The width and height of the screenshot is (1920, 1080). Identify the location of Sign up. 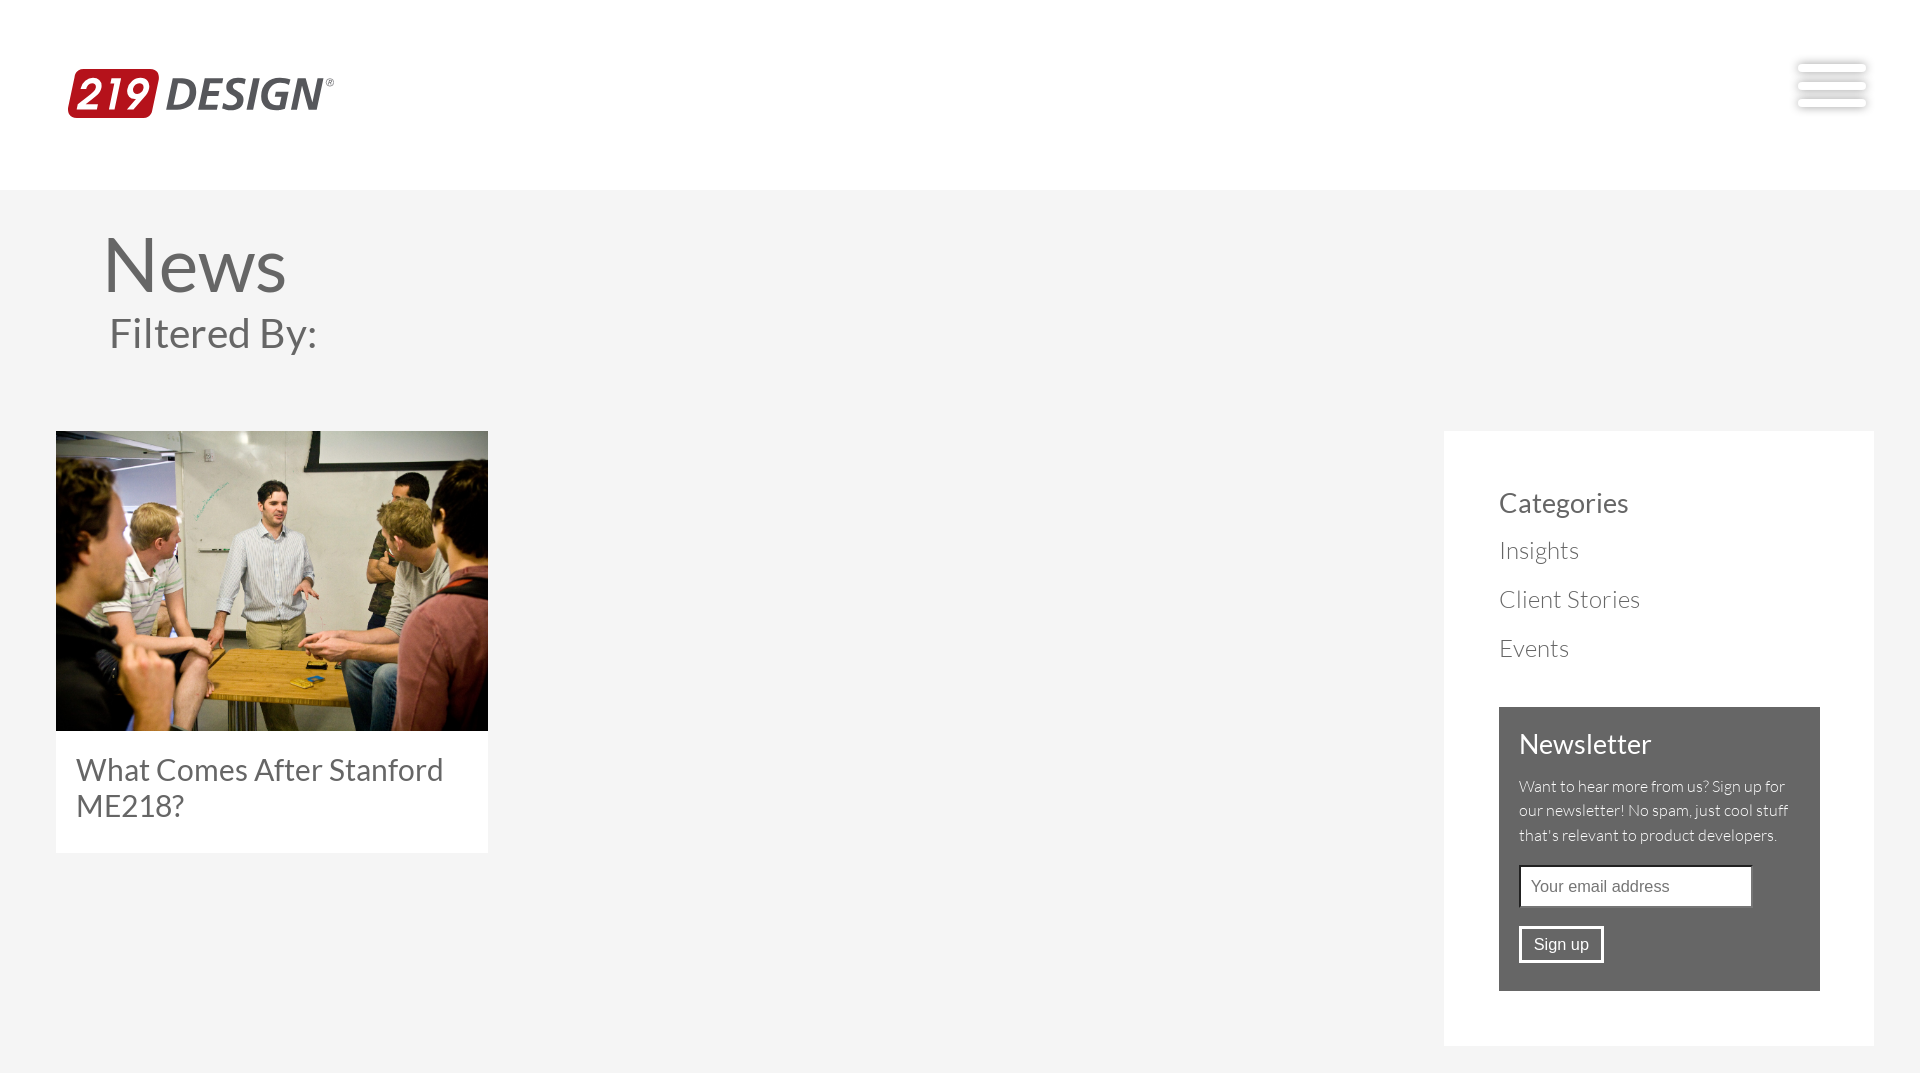
(1562, 944).